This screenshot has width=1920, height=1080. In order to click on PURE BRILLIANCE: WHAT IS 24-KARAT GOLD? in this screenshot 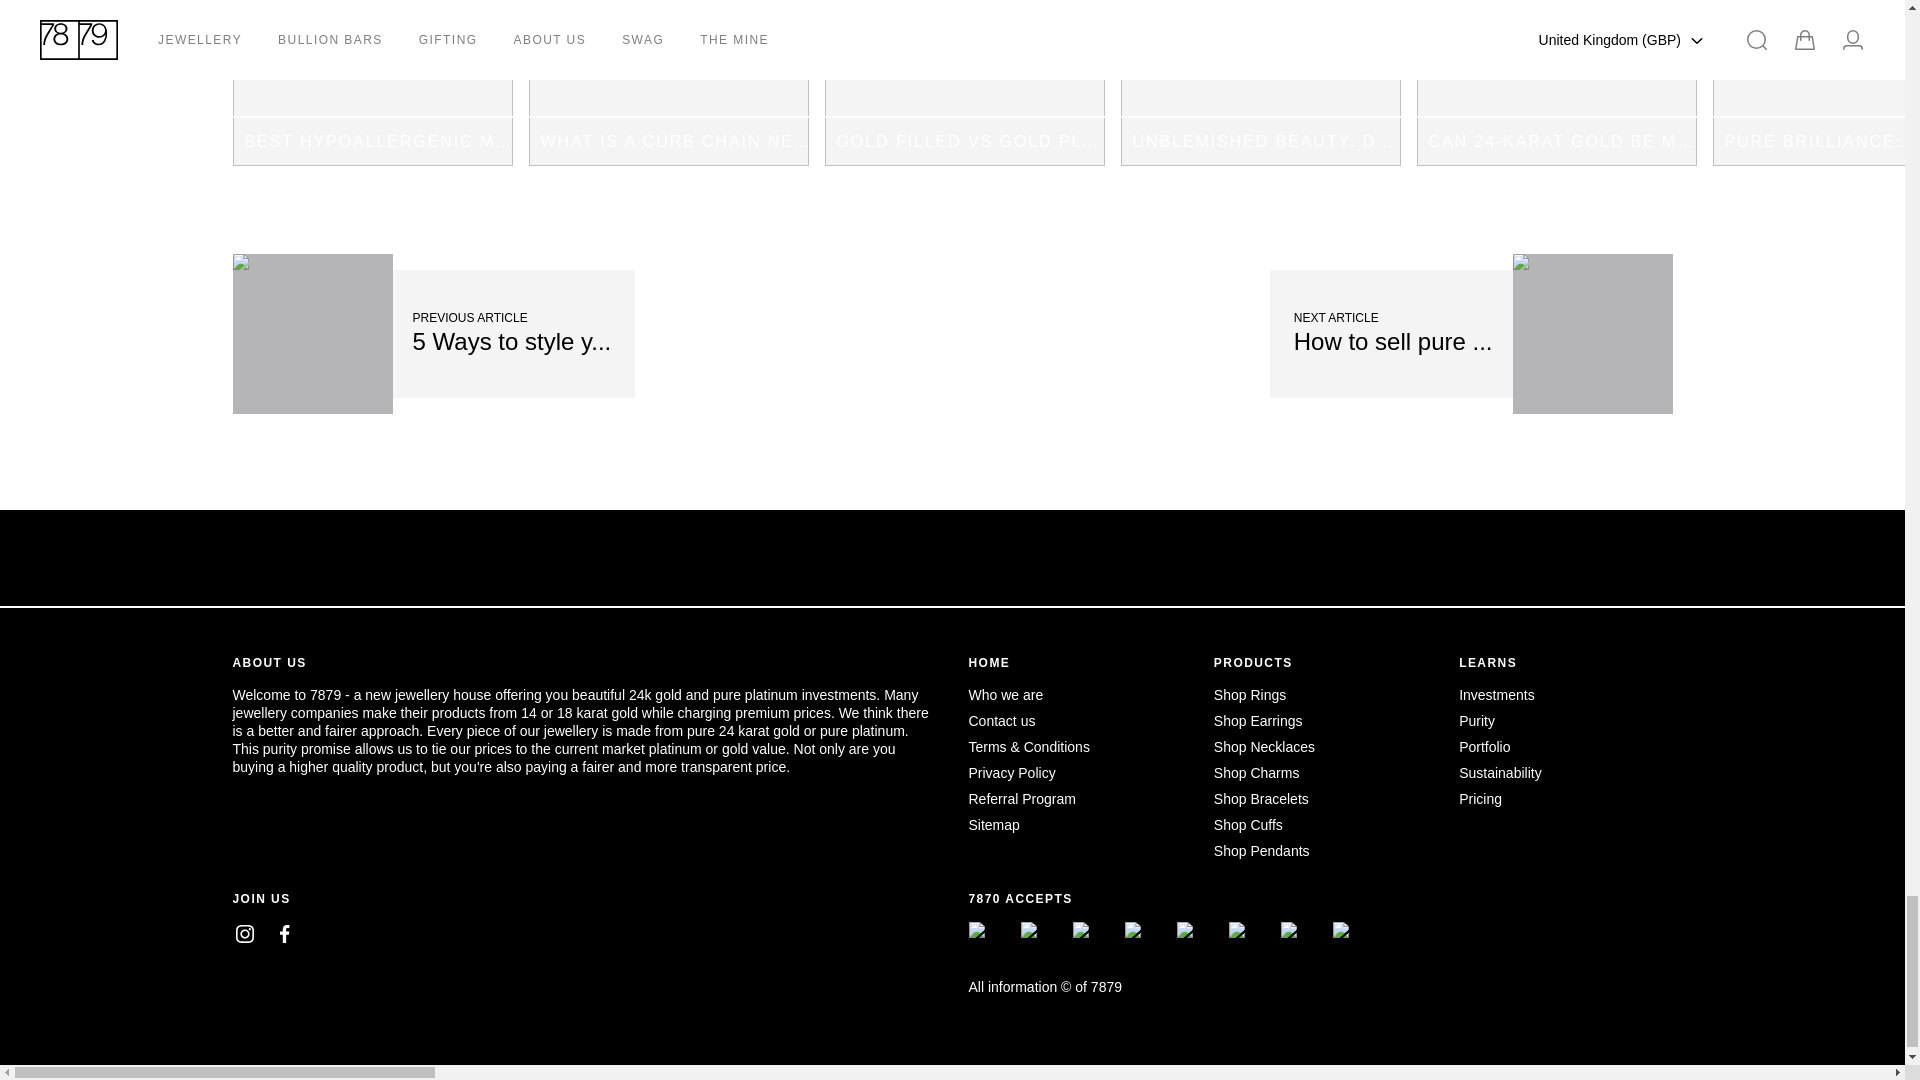, I will do `click(1816, 83)`.